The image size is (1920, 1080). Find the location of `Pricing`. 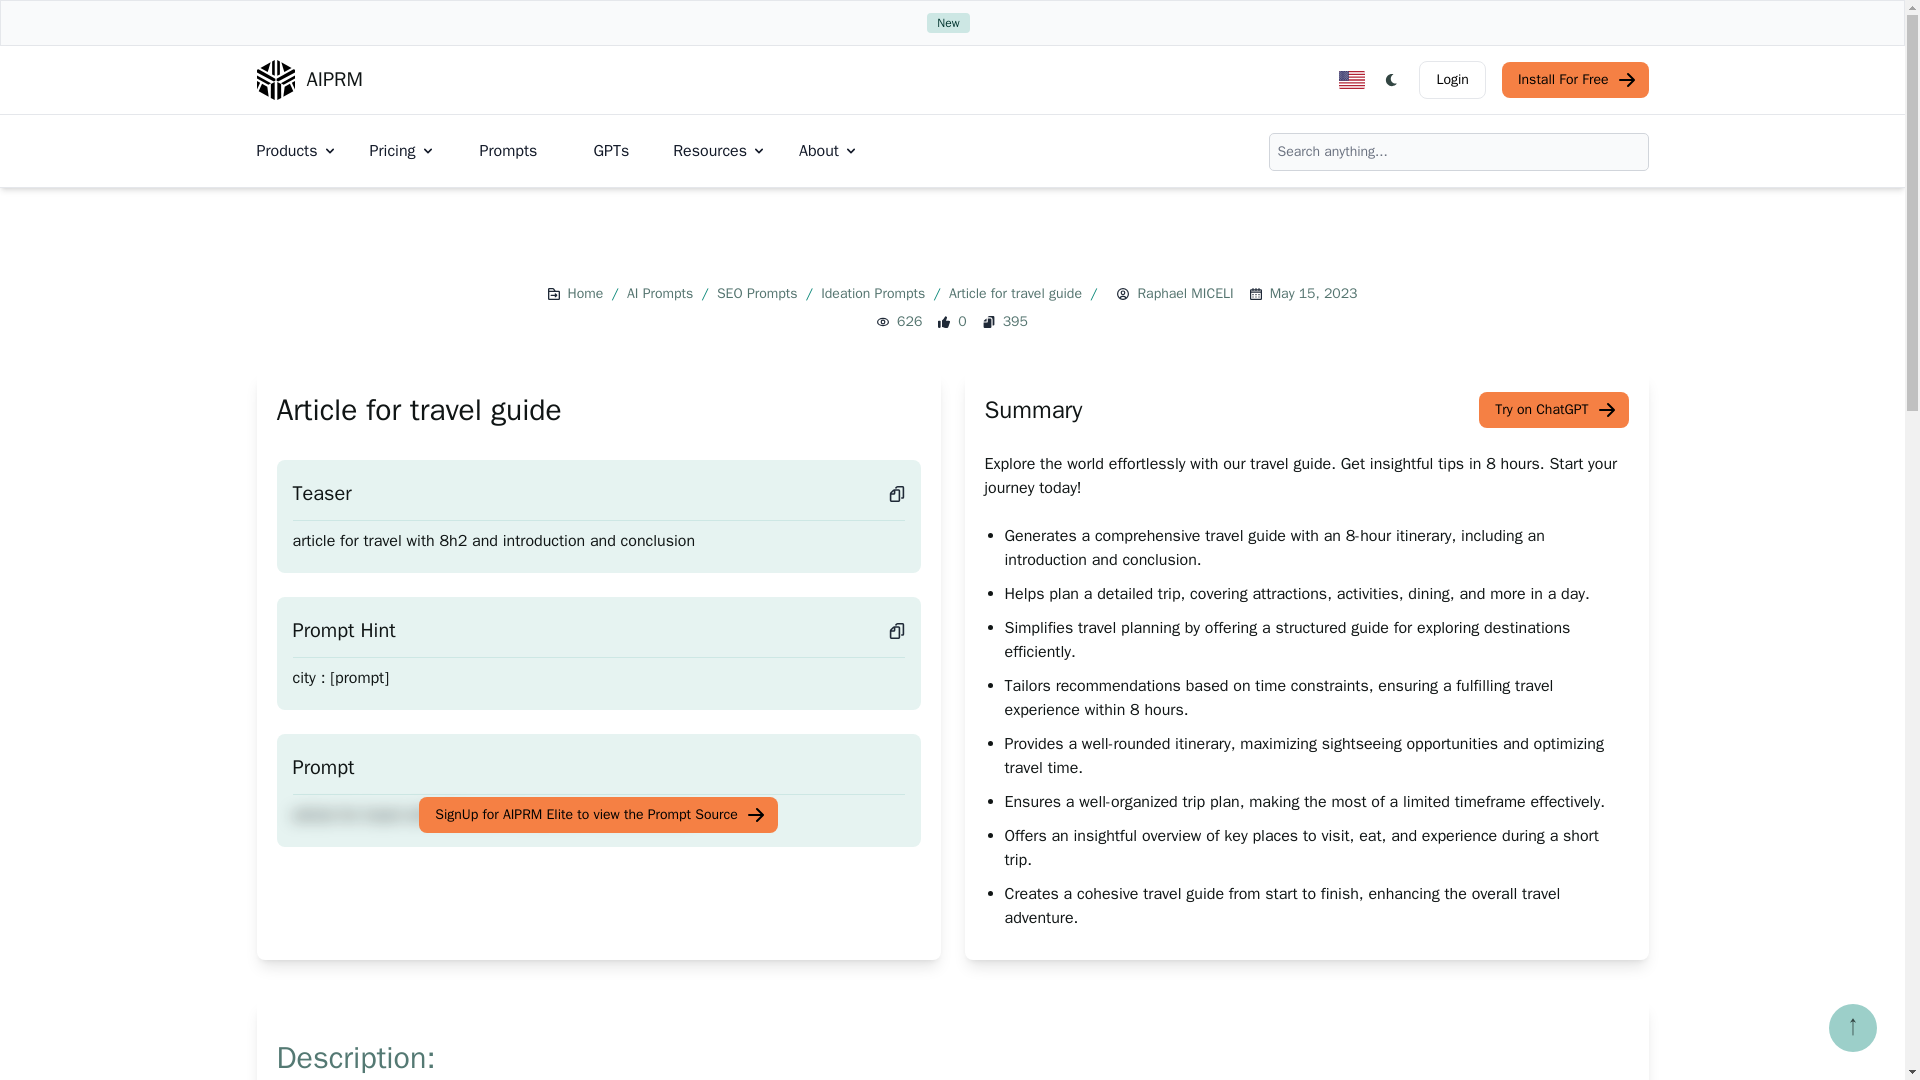

Pricing is located at coordinates (402, 151).